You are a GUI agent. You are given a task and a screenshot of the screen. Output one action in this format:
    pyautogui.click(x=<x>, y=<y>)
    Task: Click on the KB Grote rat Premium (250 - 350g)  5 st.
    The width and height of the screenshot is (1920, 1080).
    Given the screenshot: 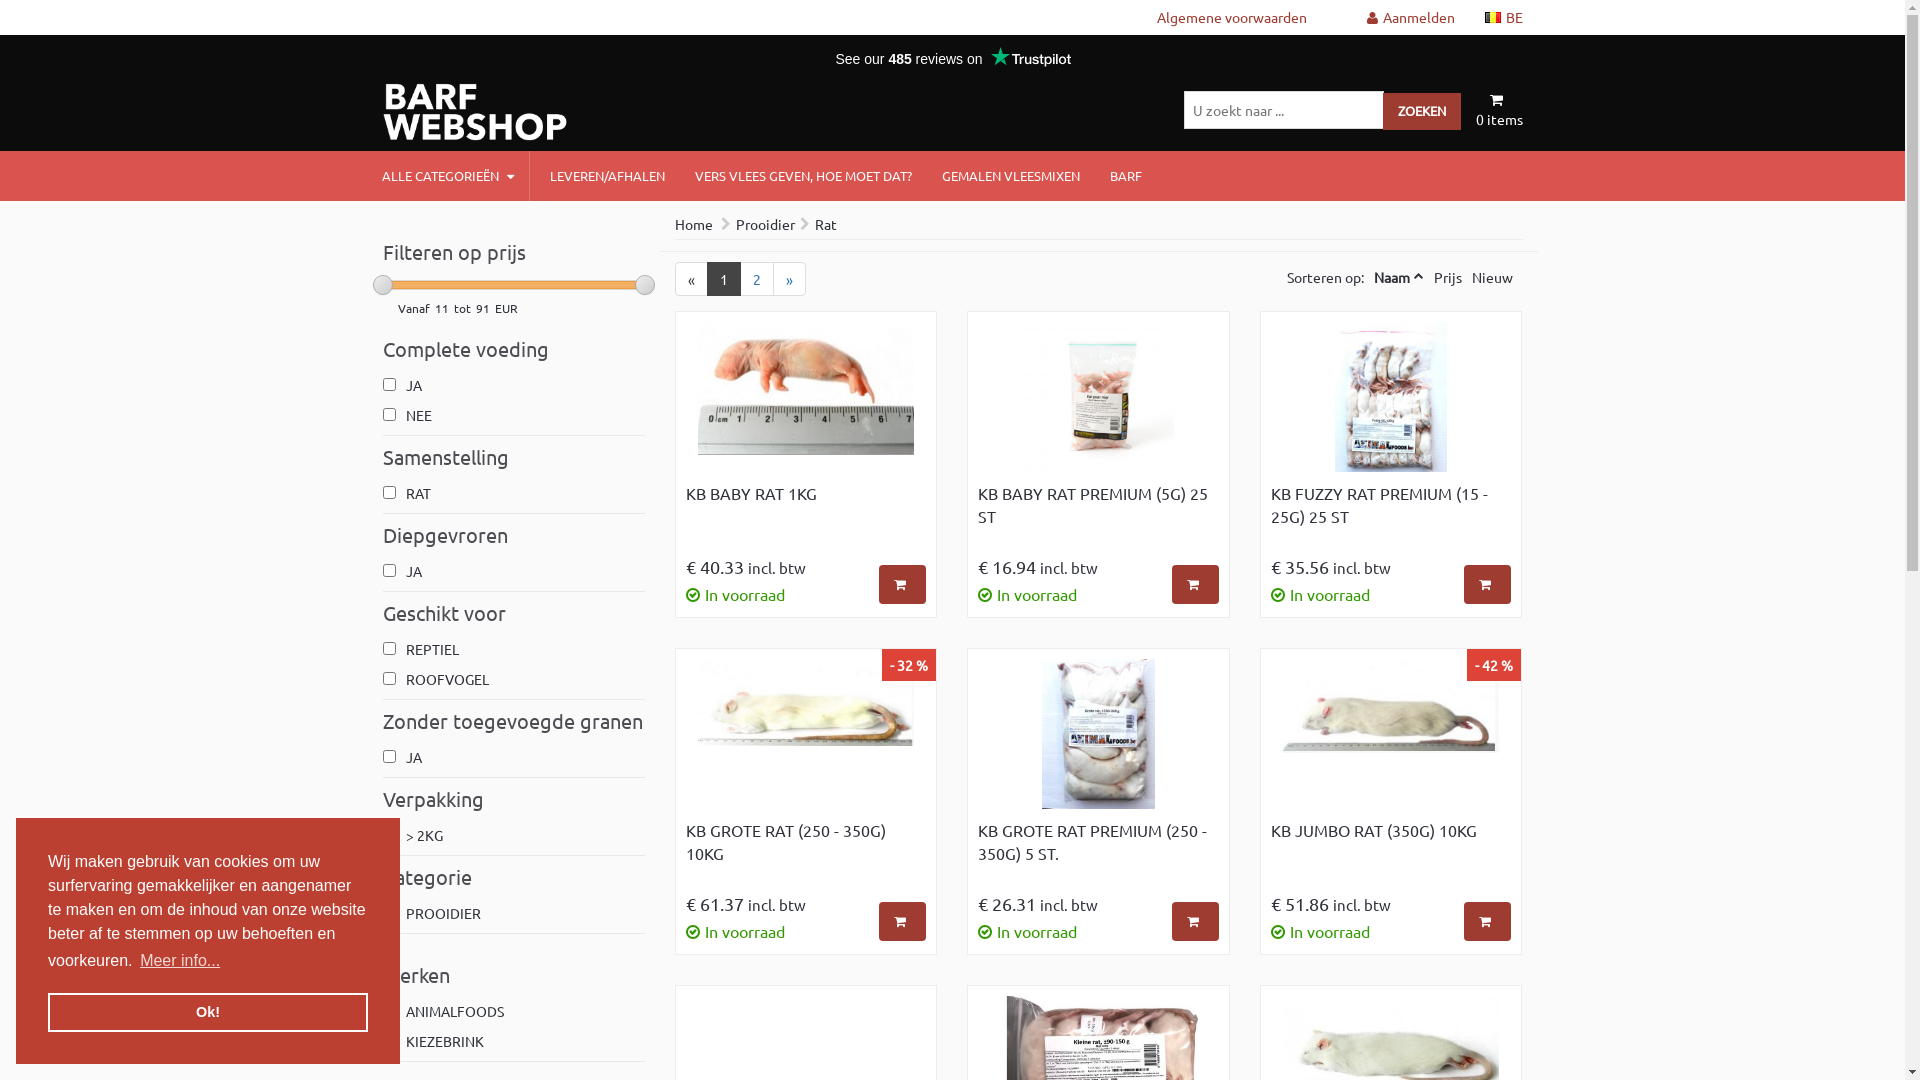 What is the action you would take?
    pyautogui.click(x=1098, y=734)
    